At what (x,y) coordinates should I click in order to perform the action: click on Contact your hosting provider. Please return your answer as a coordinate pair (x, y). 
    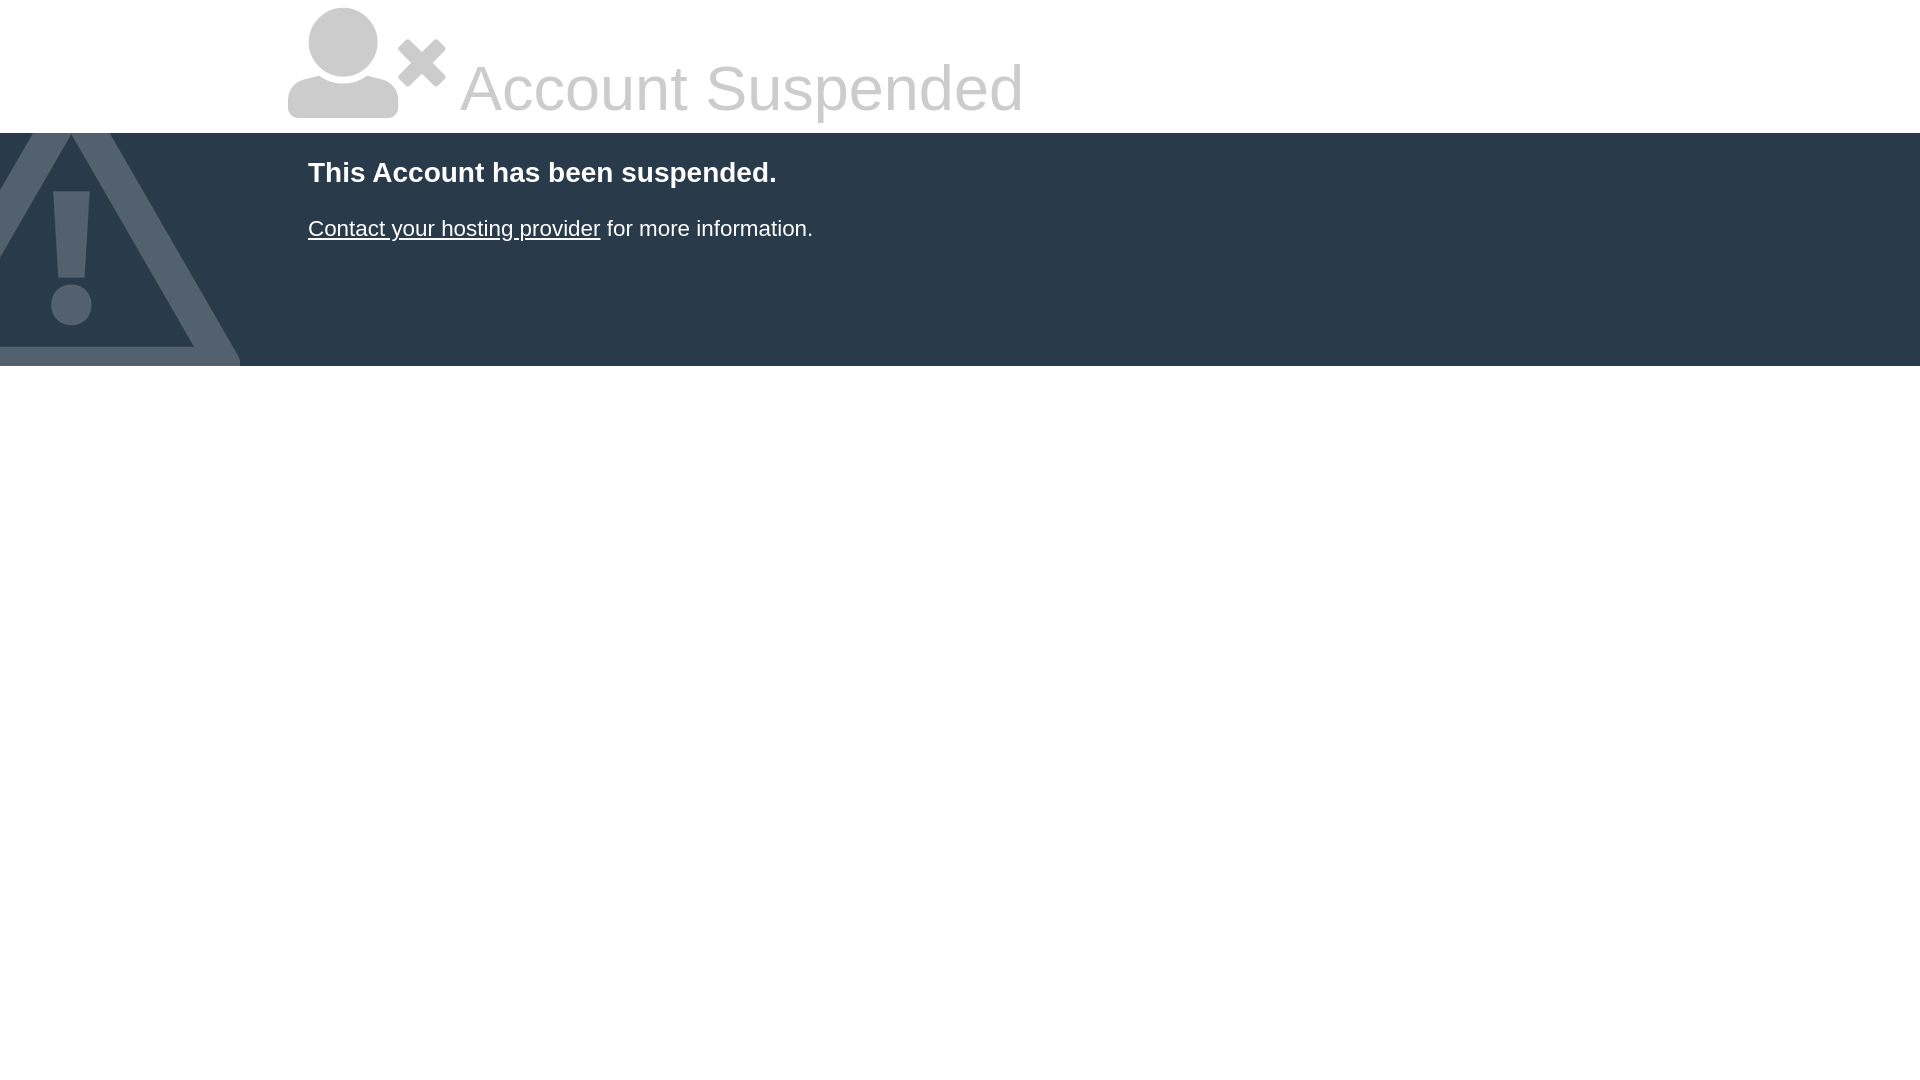
    Looking at the image, I should click on (454, 228).